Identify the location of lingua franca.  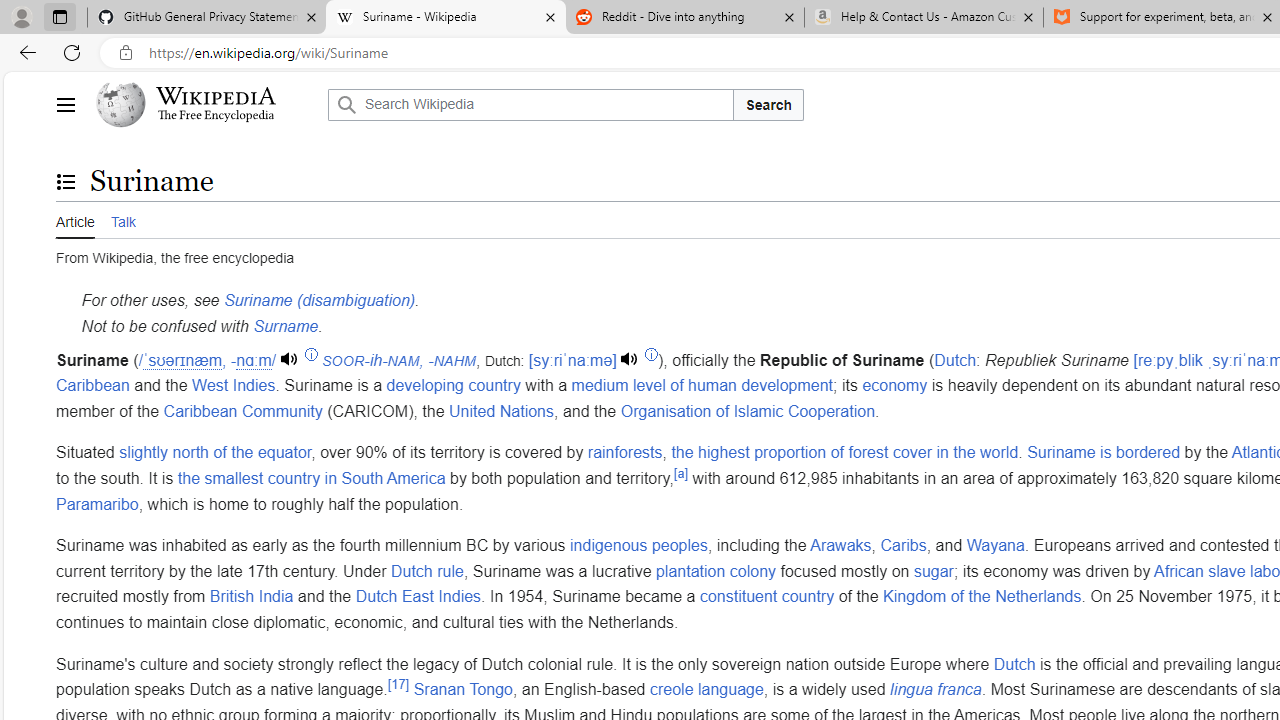
(935, 690).